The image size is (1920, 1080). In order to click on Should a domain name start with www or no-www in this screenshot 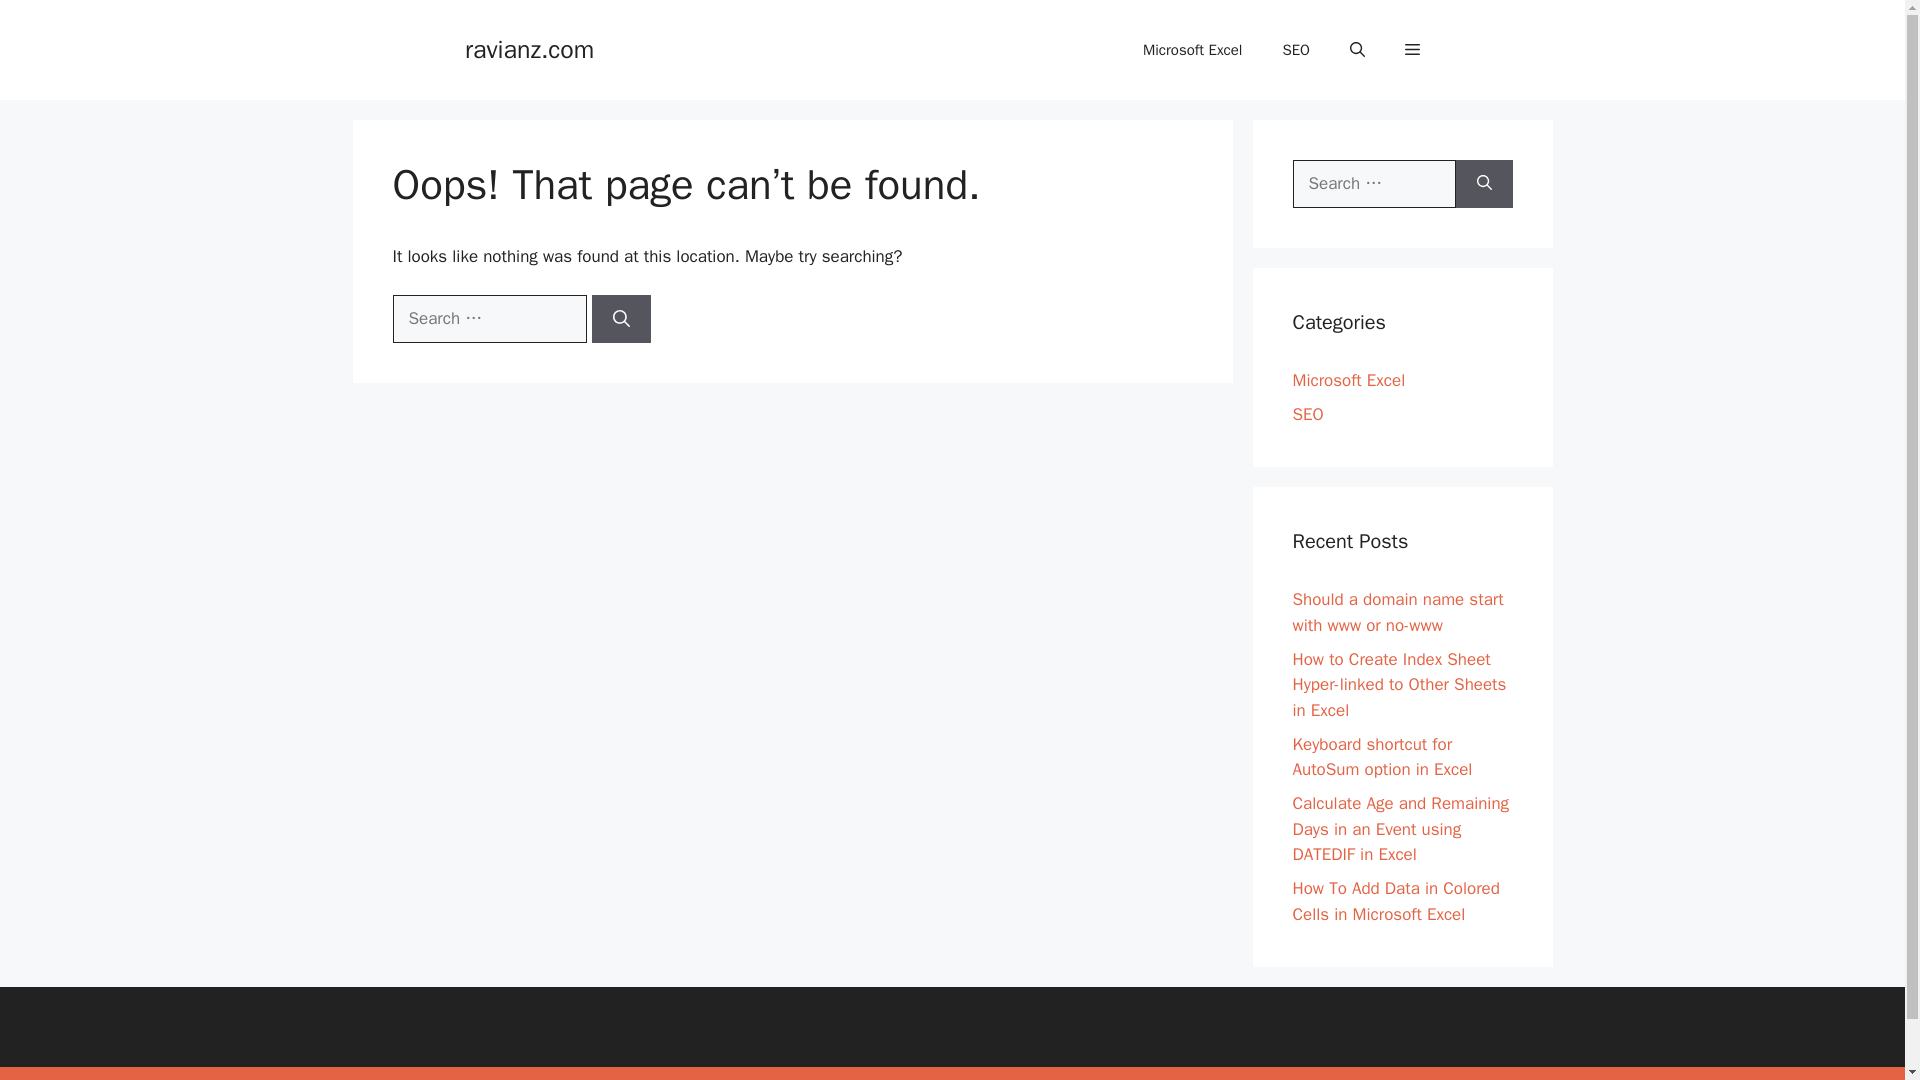, I will do `click(1398, 612)`.